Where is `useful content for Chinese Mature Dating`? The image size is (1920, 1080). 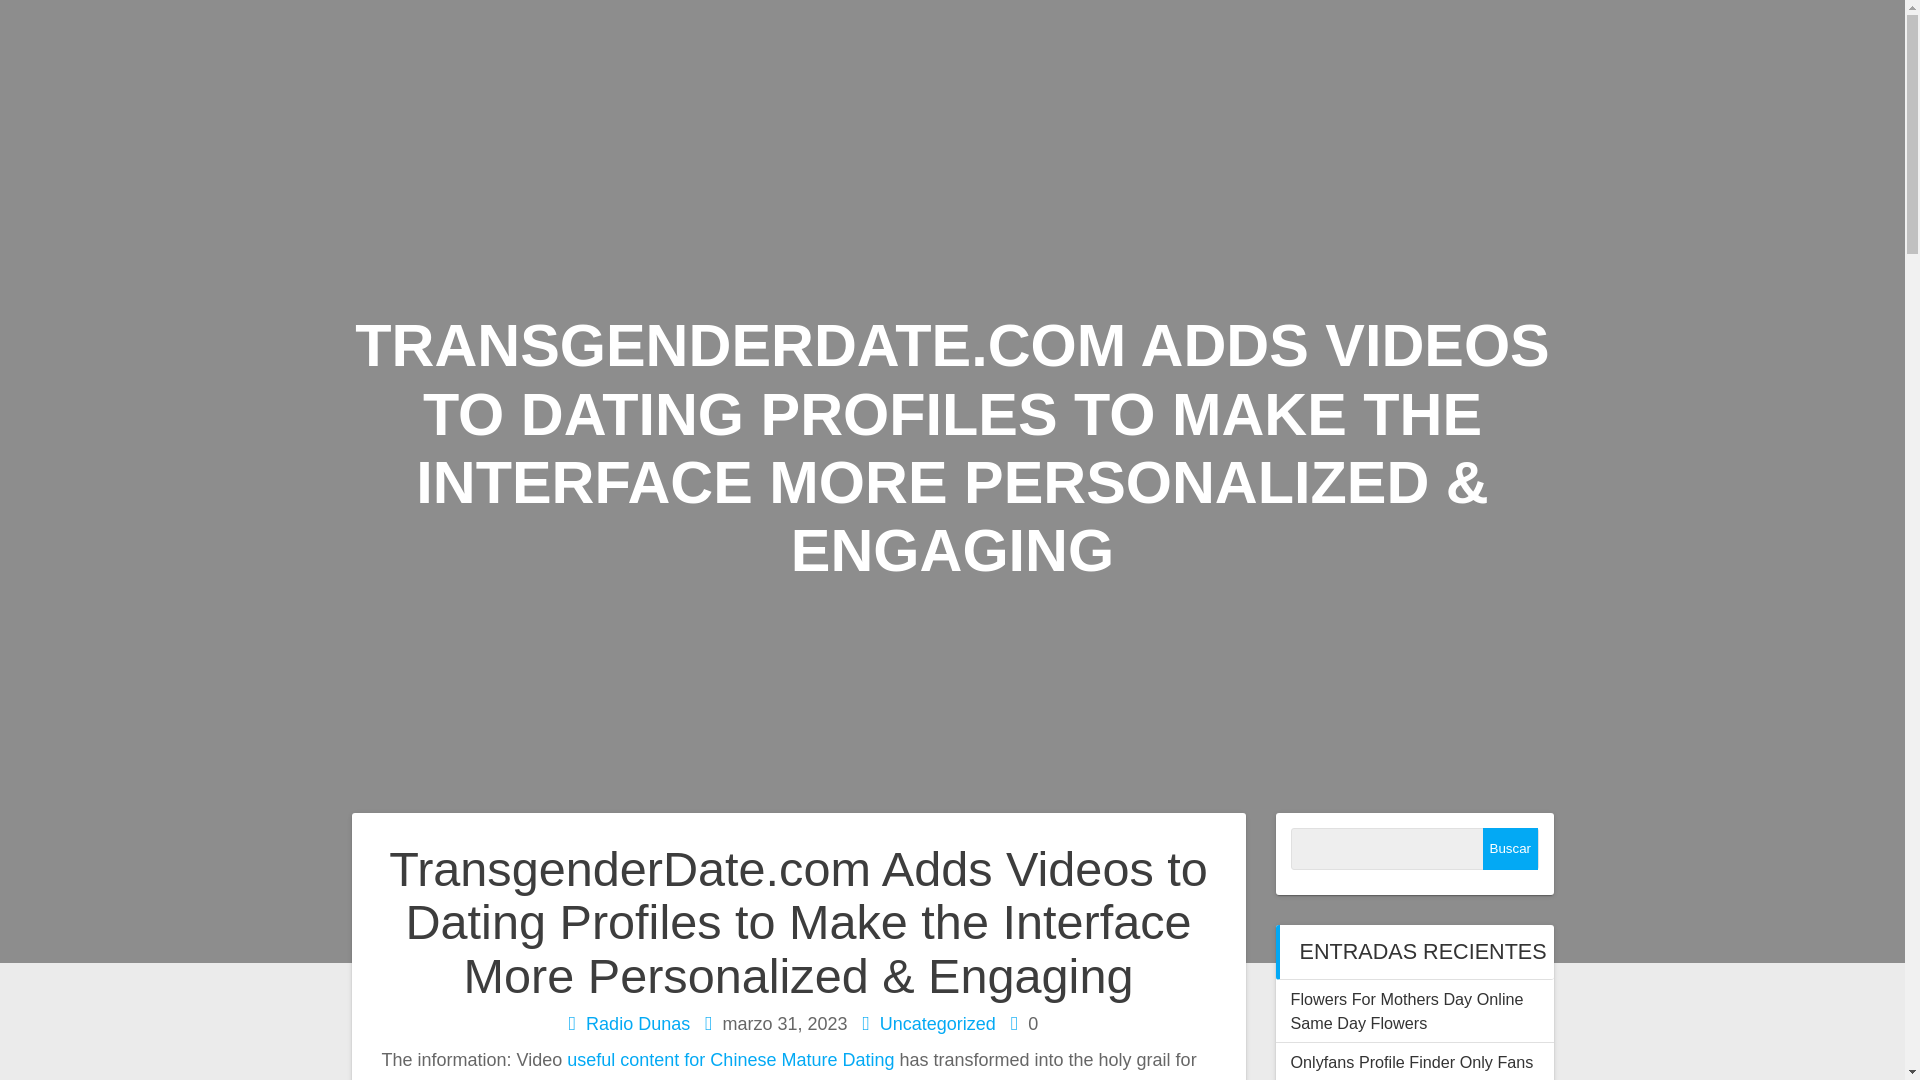
useful content for Chinese Mature Dating is located at coordinates (730, 1060).